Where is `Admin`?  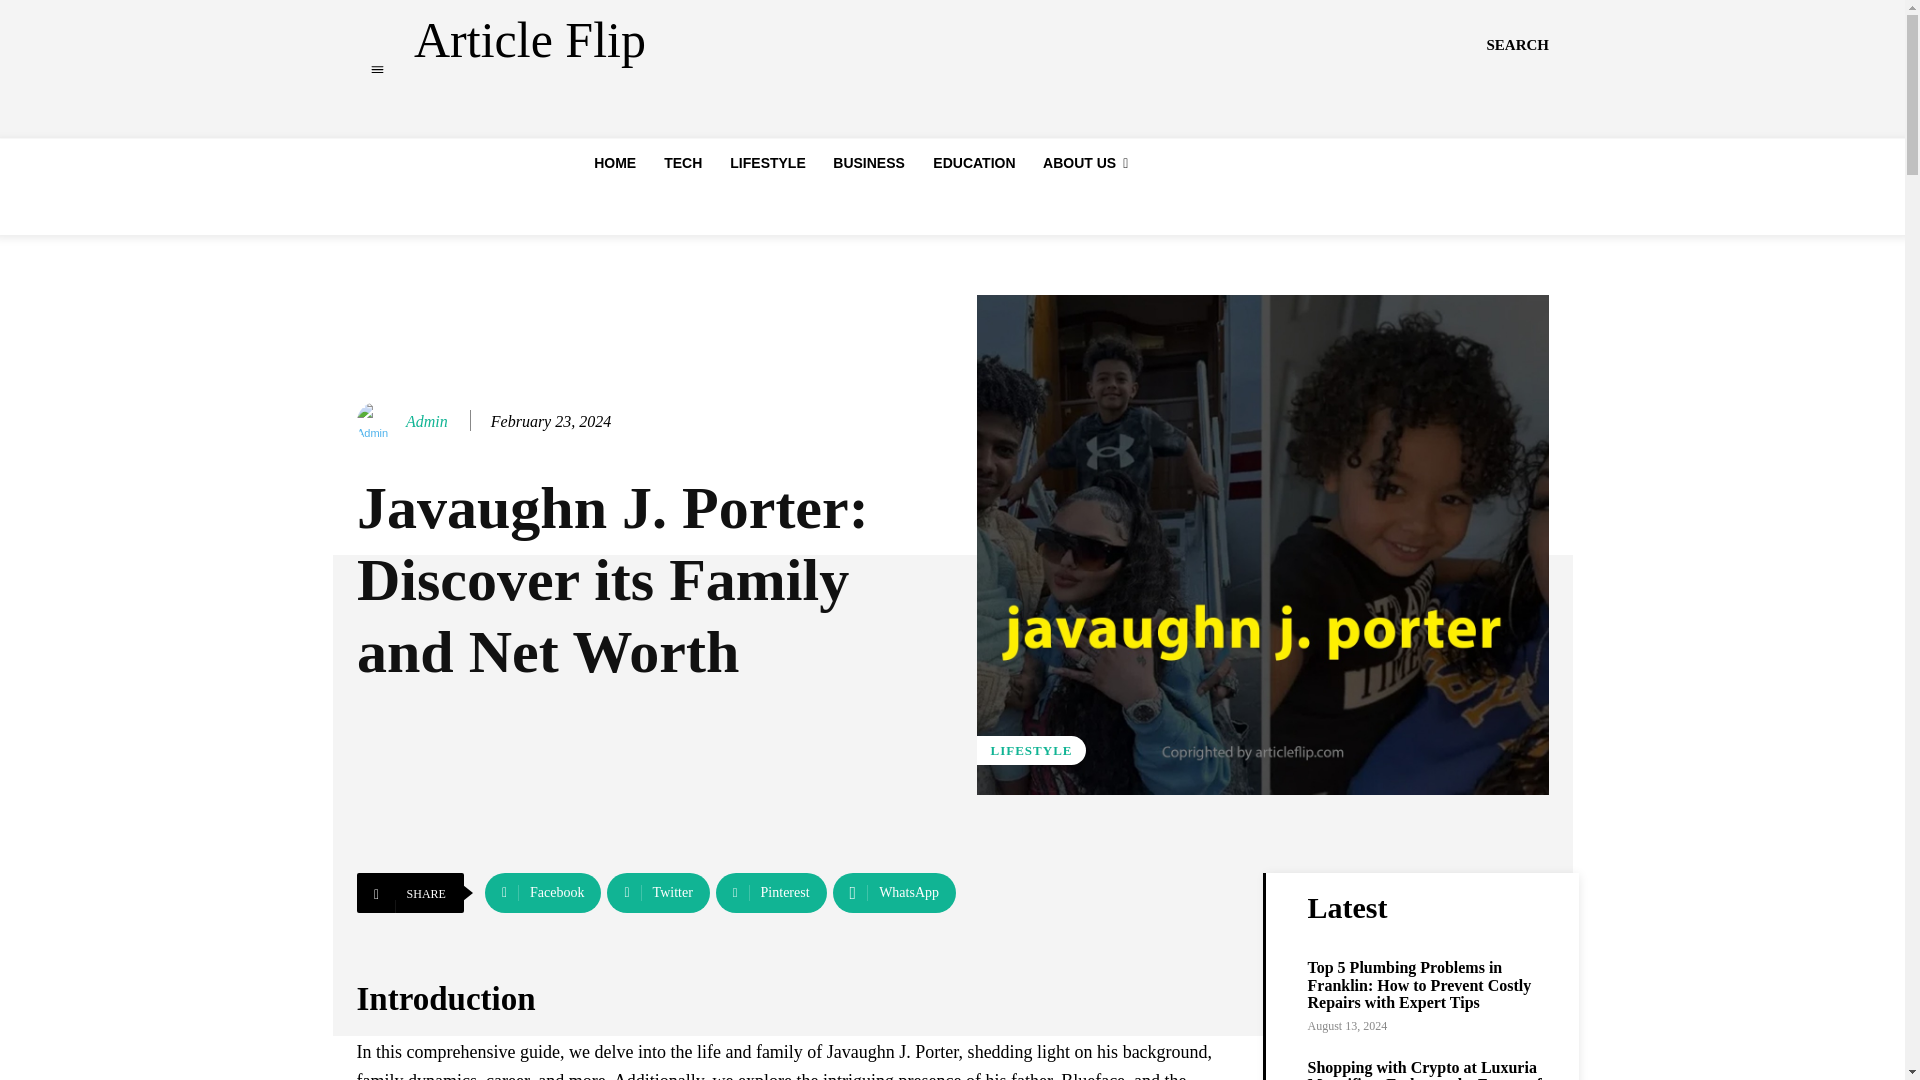 Admin is located at coordinates (378, 421).